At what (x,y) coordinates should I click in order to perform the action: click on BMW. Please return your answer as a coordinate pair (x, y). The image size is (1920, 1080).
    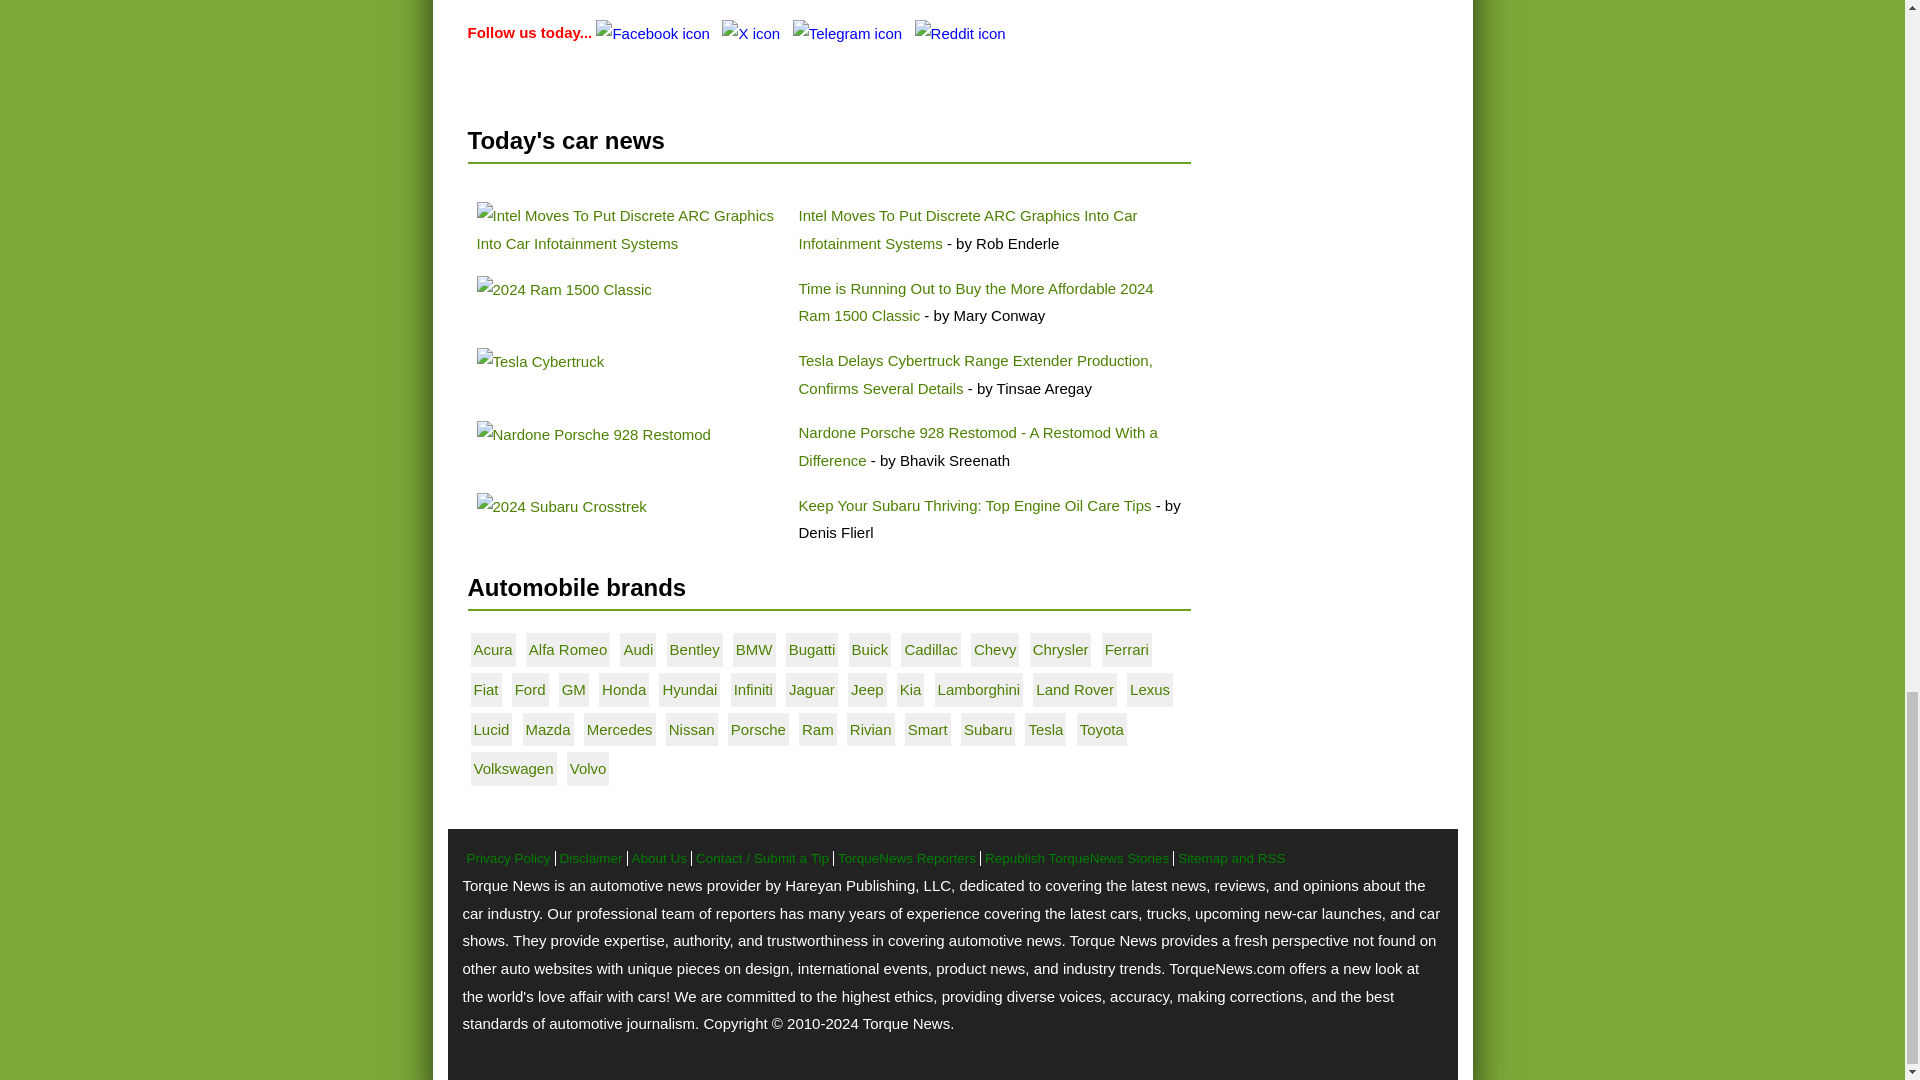
    Looking at the image, I should click on (754, 649).